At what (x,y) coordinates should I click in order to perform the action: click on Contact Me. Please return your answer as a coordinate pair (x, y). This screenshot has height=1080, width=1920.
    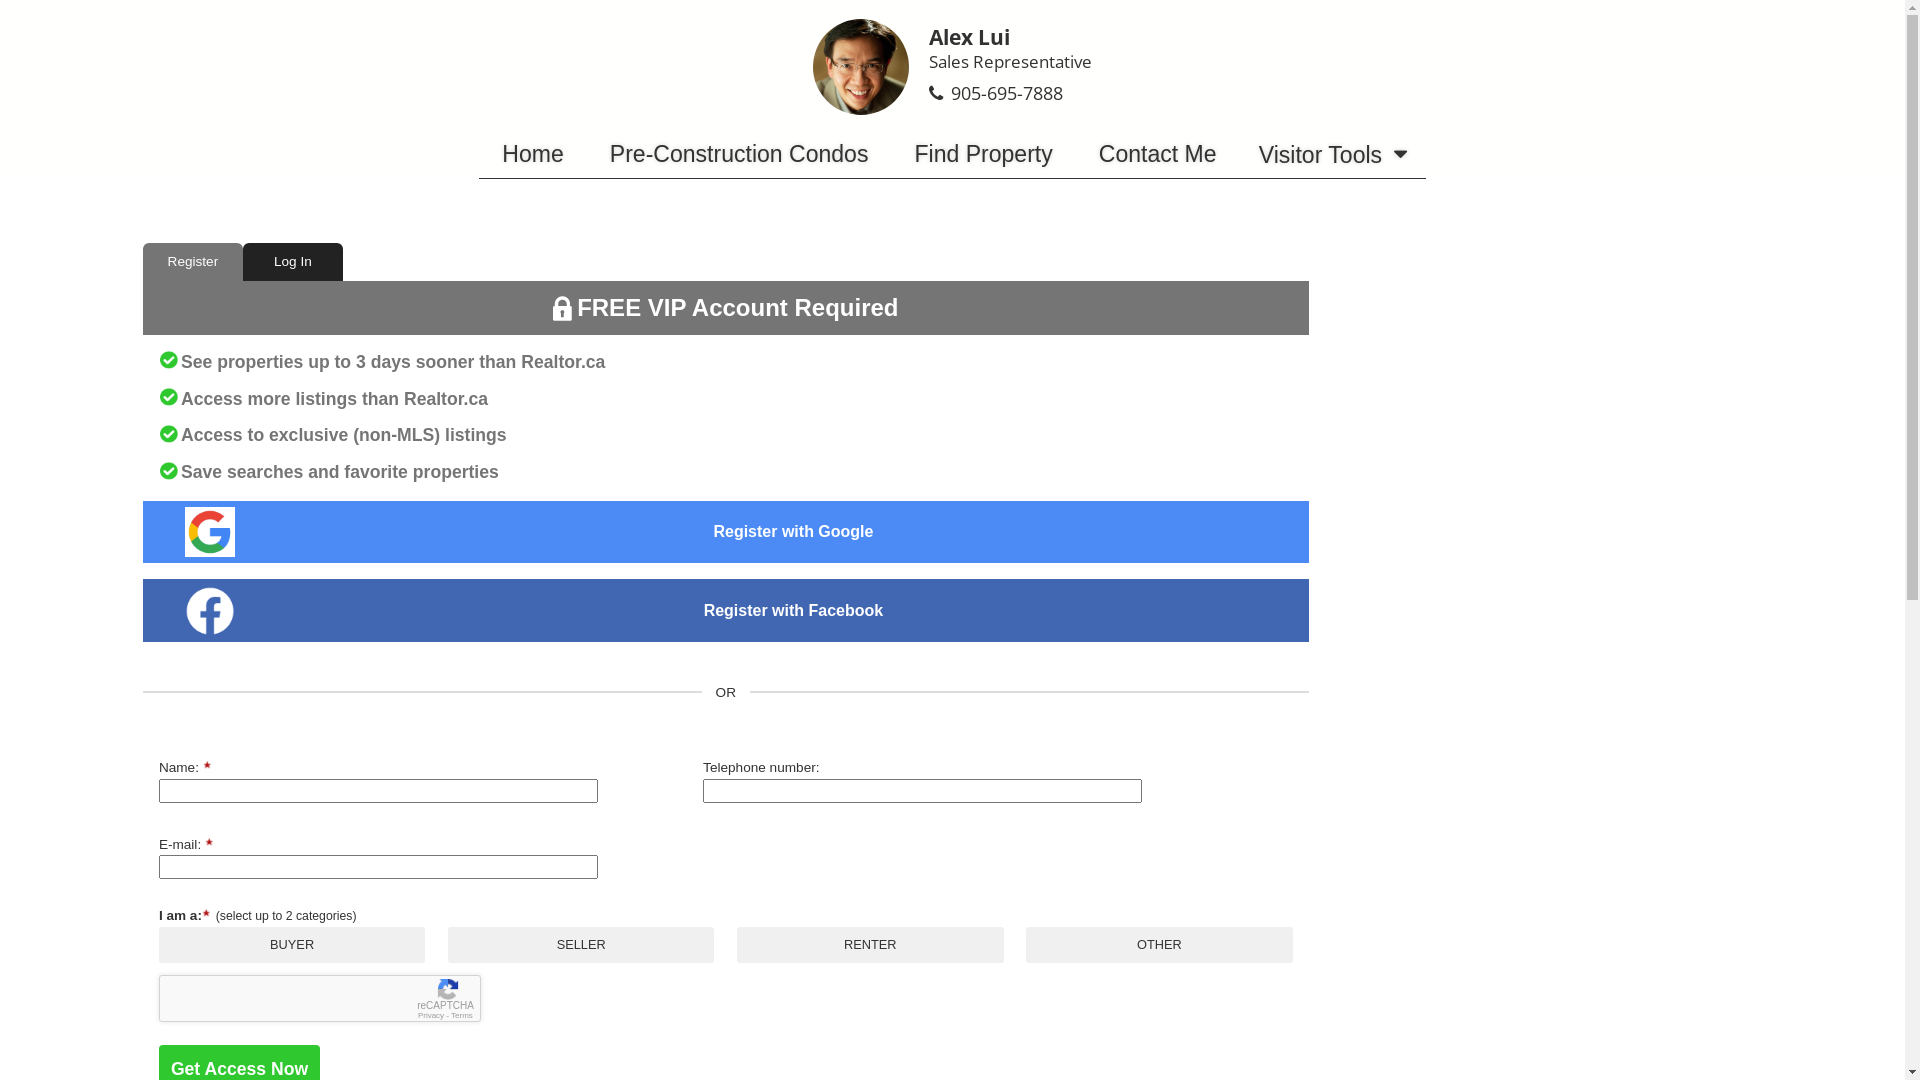
    Looking at the image, I should click on (1158, 154).